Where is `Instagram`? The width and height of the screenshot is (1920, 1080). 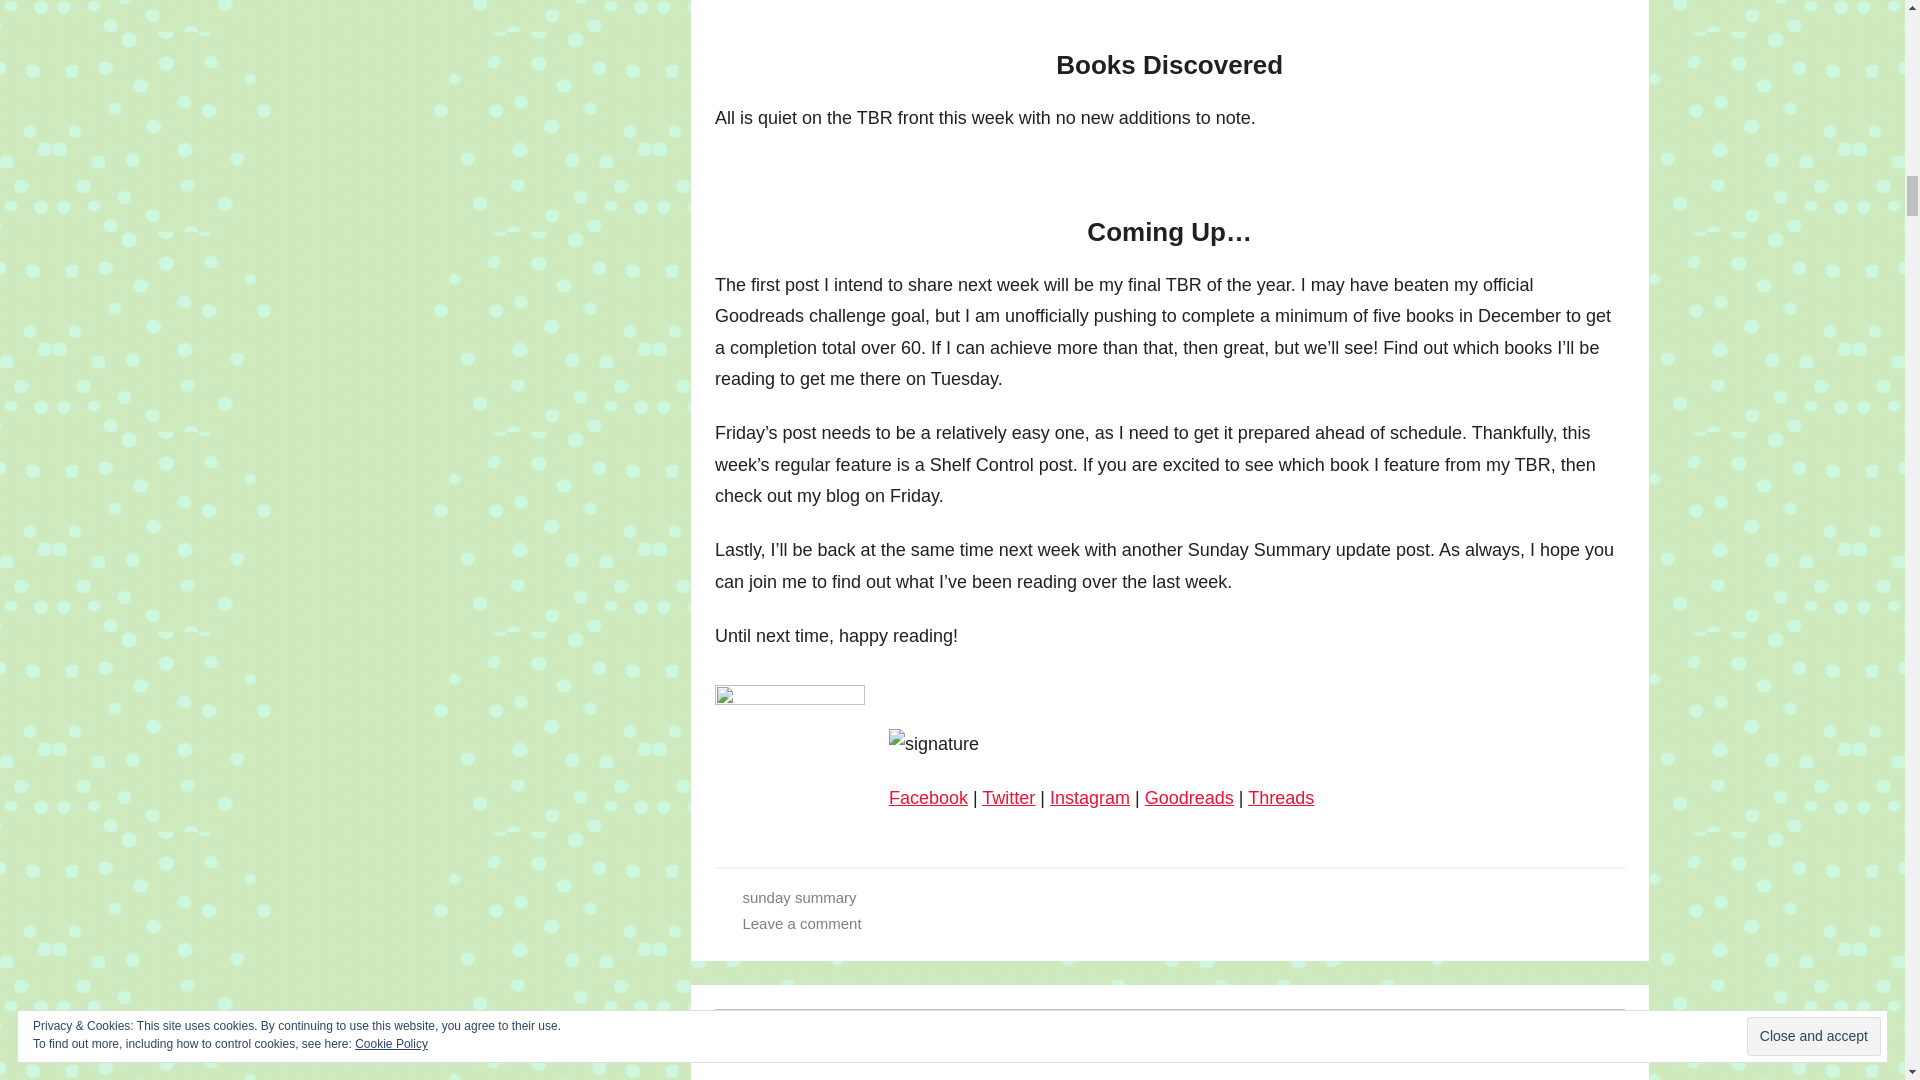 Instagram is located at coordinates (1090, 798).